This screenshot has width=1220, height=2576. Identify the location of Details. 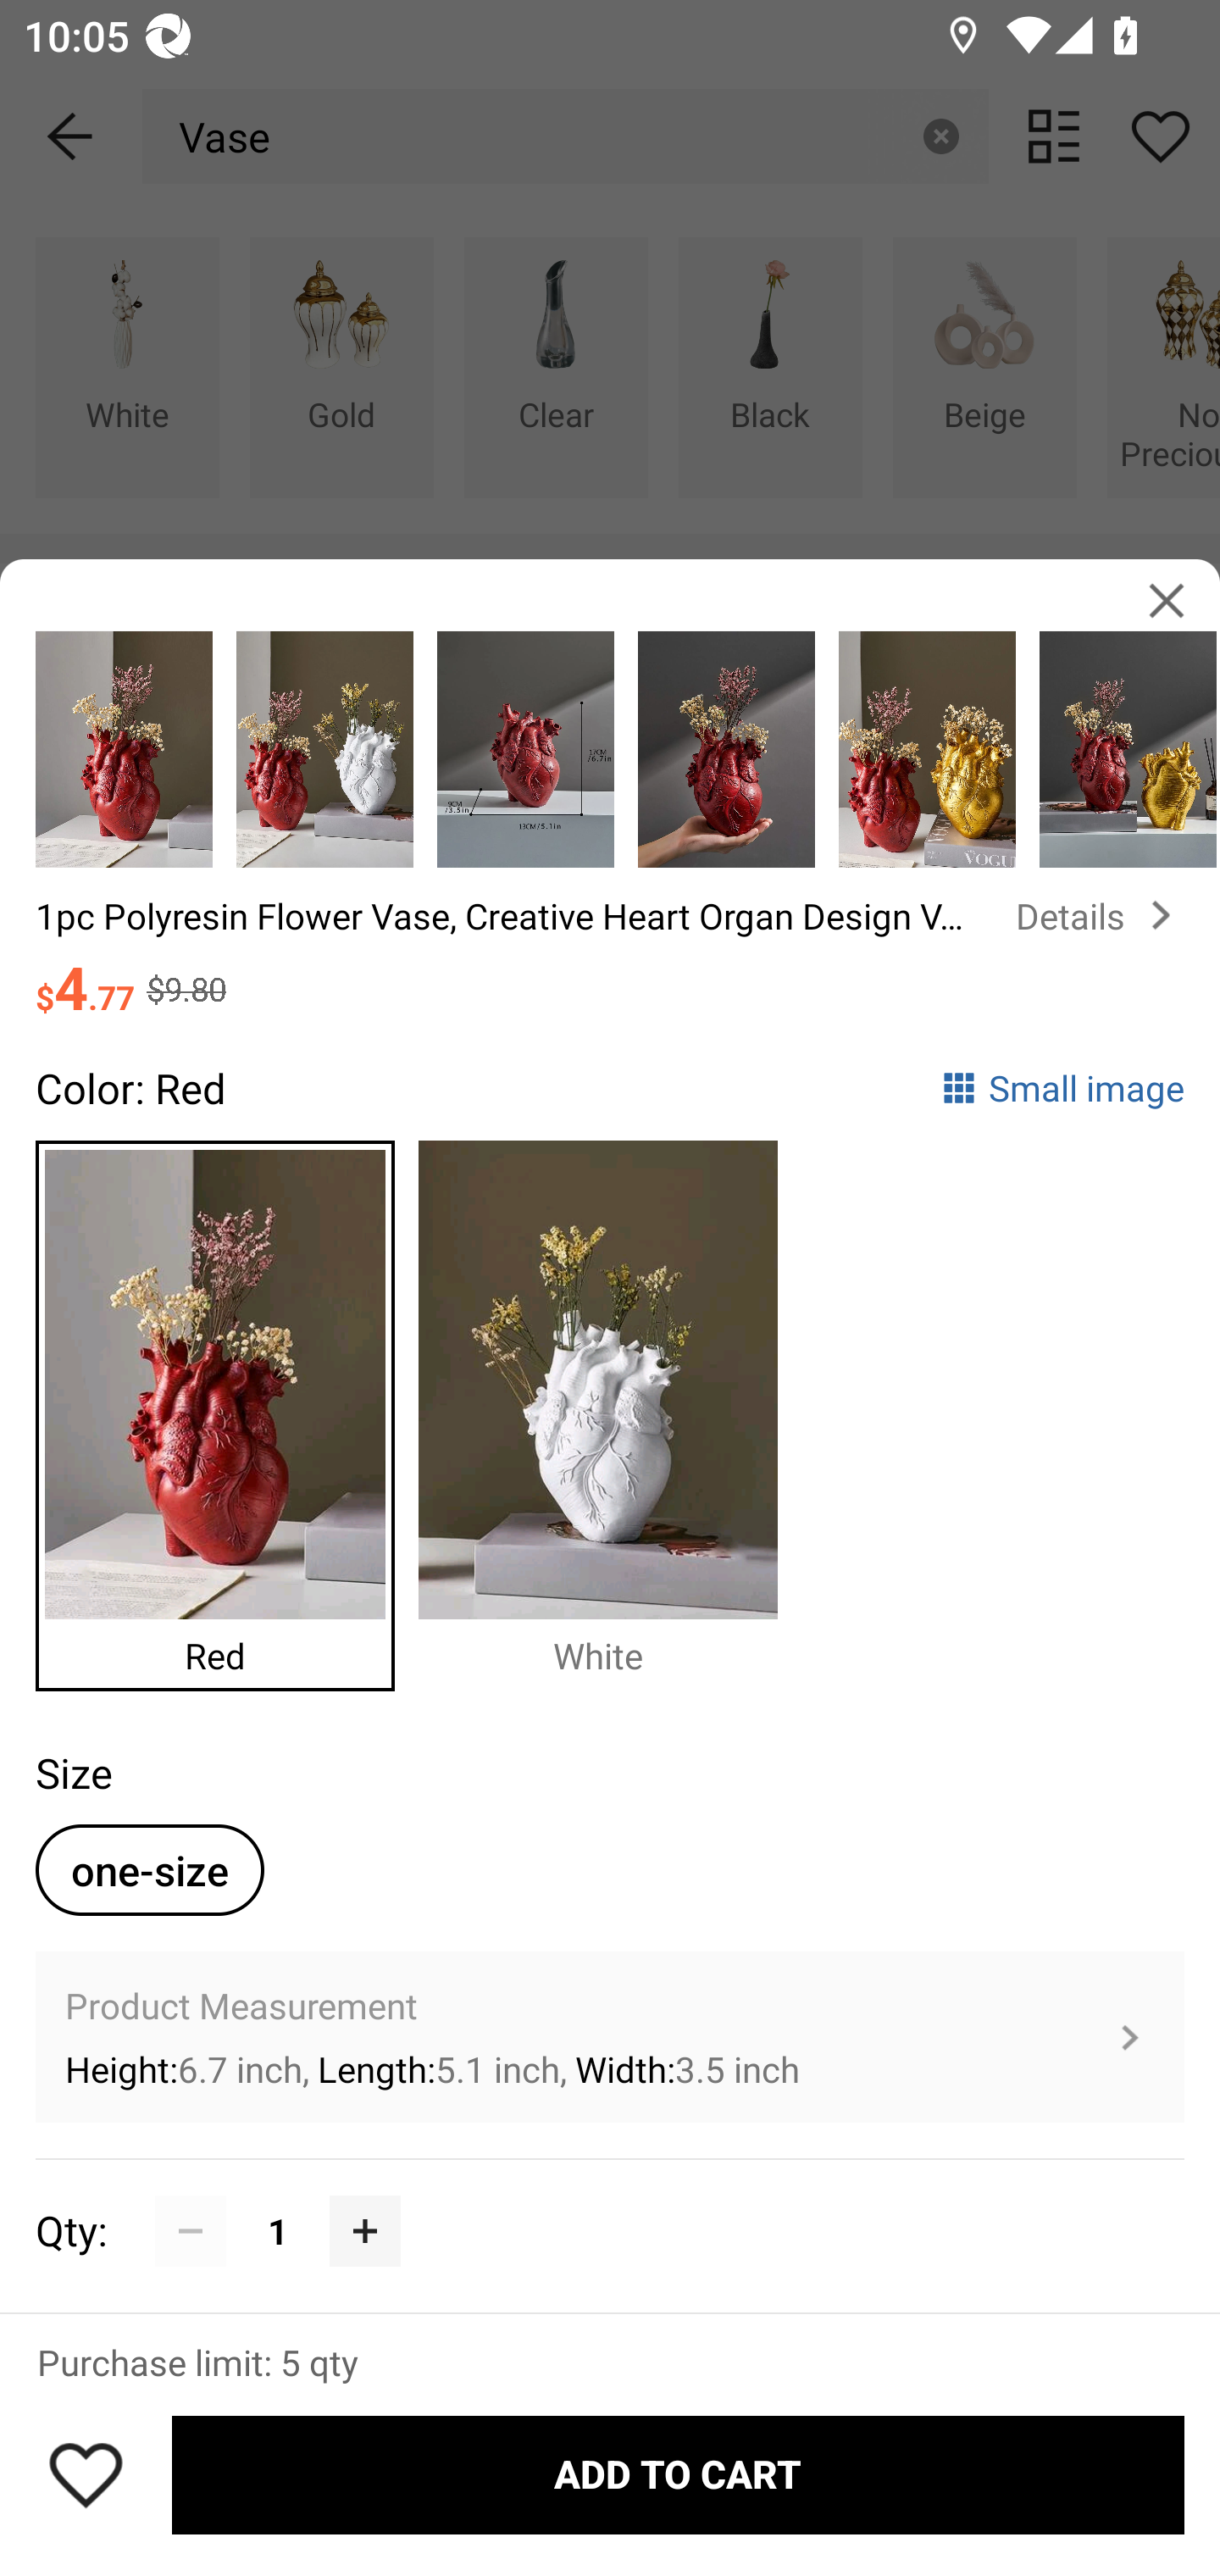
(1100, 915).